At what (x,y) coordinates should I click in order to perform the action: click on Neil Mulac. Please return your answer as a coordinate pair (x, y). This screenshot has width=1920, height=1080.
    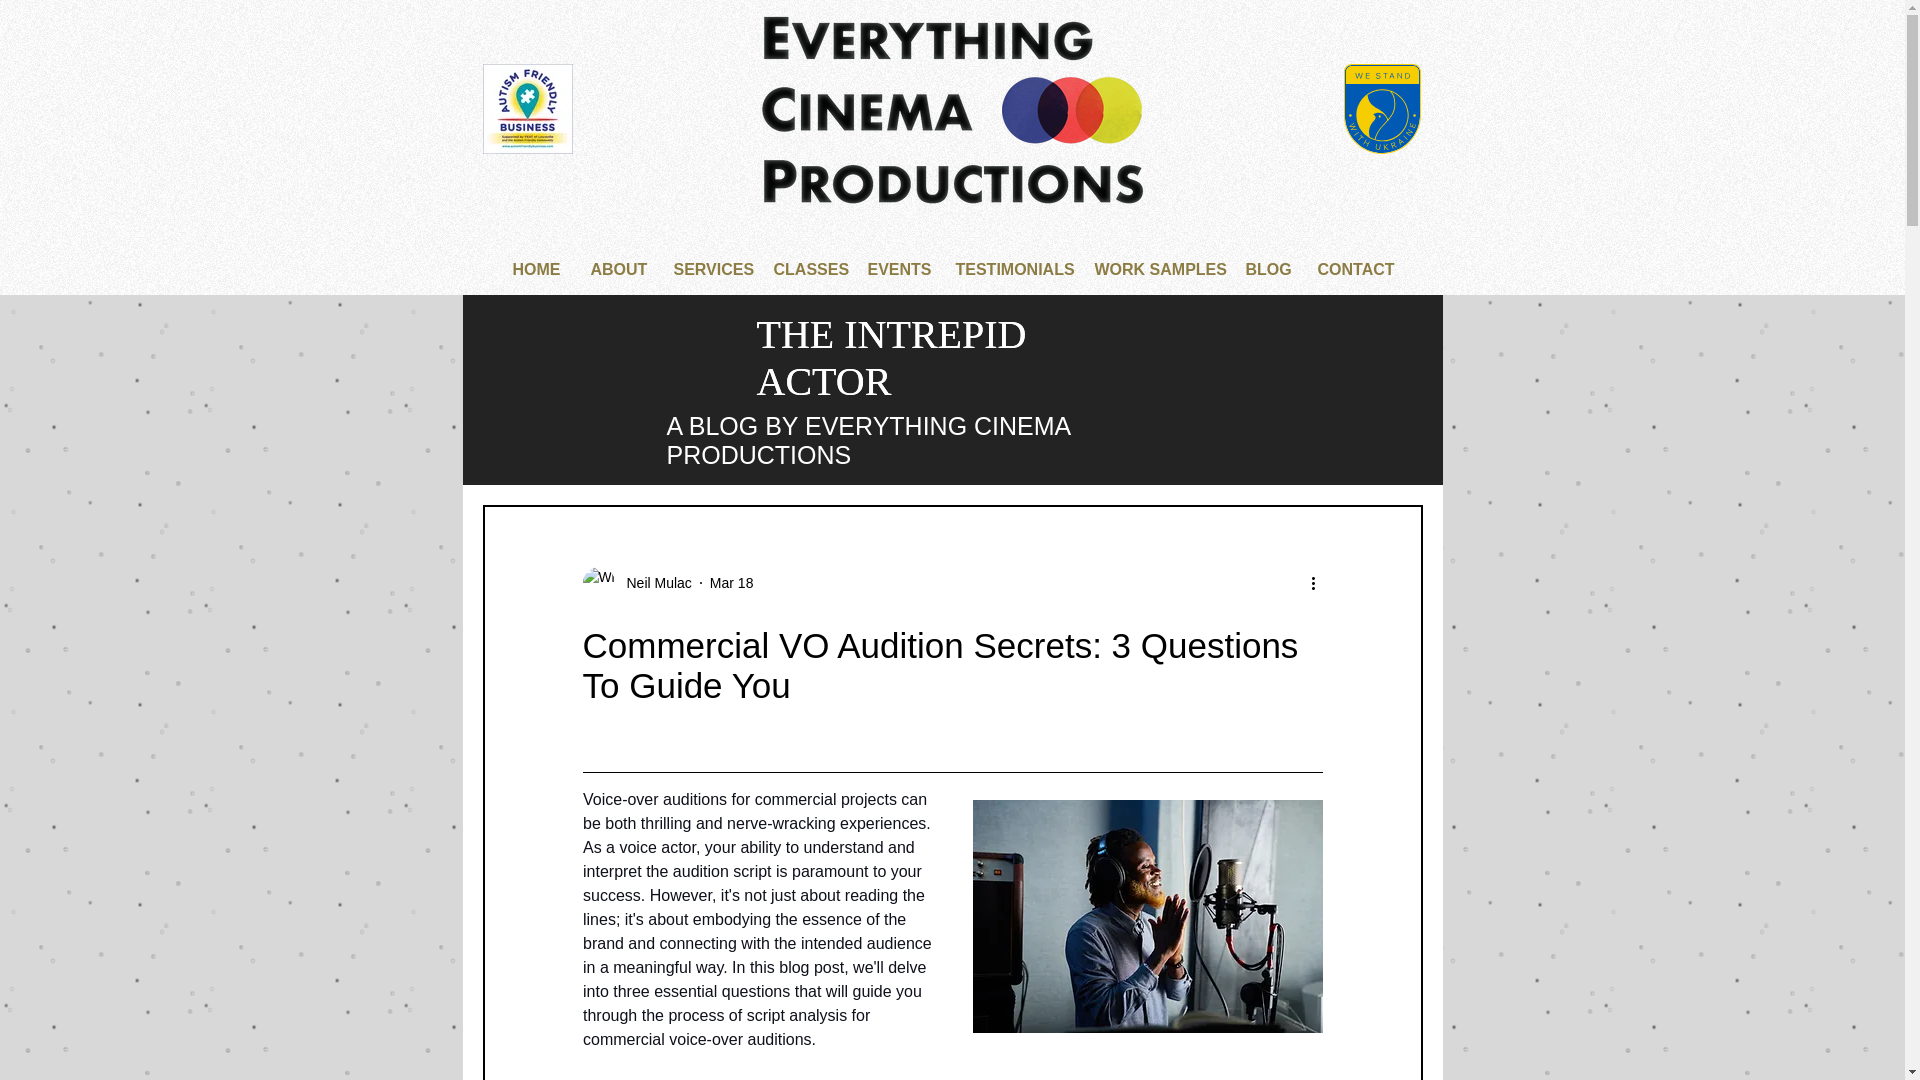
    Looking at the image, I should click on (636, 583).